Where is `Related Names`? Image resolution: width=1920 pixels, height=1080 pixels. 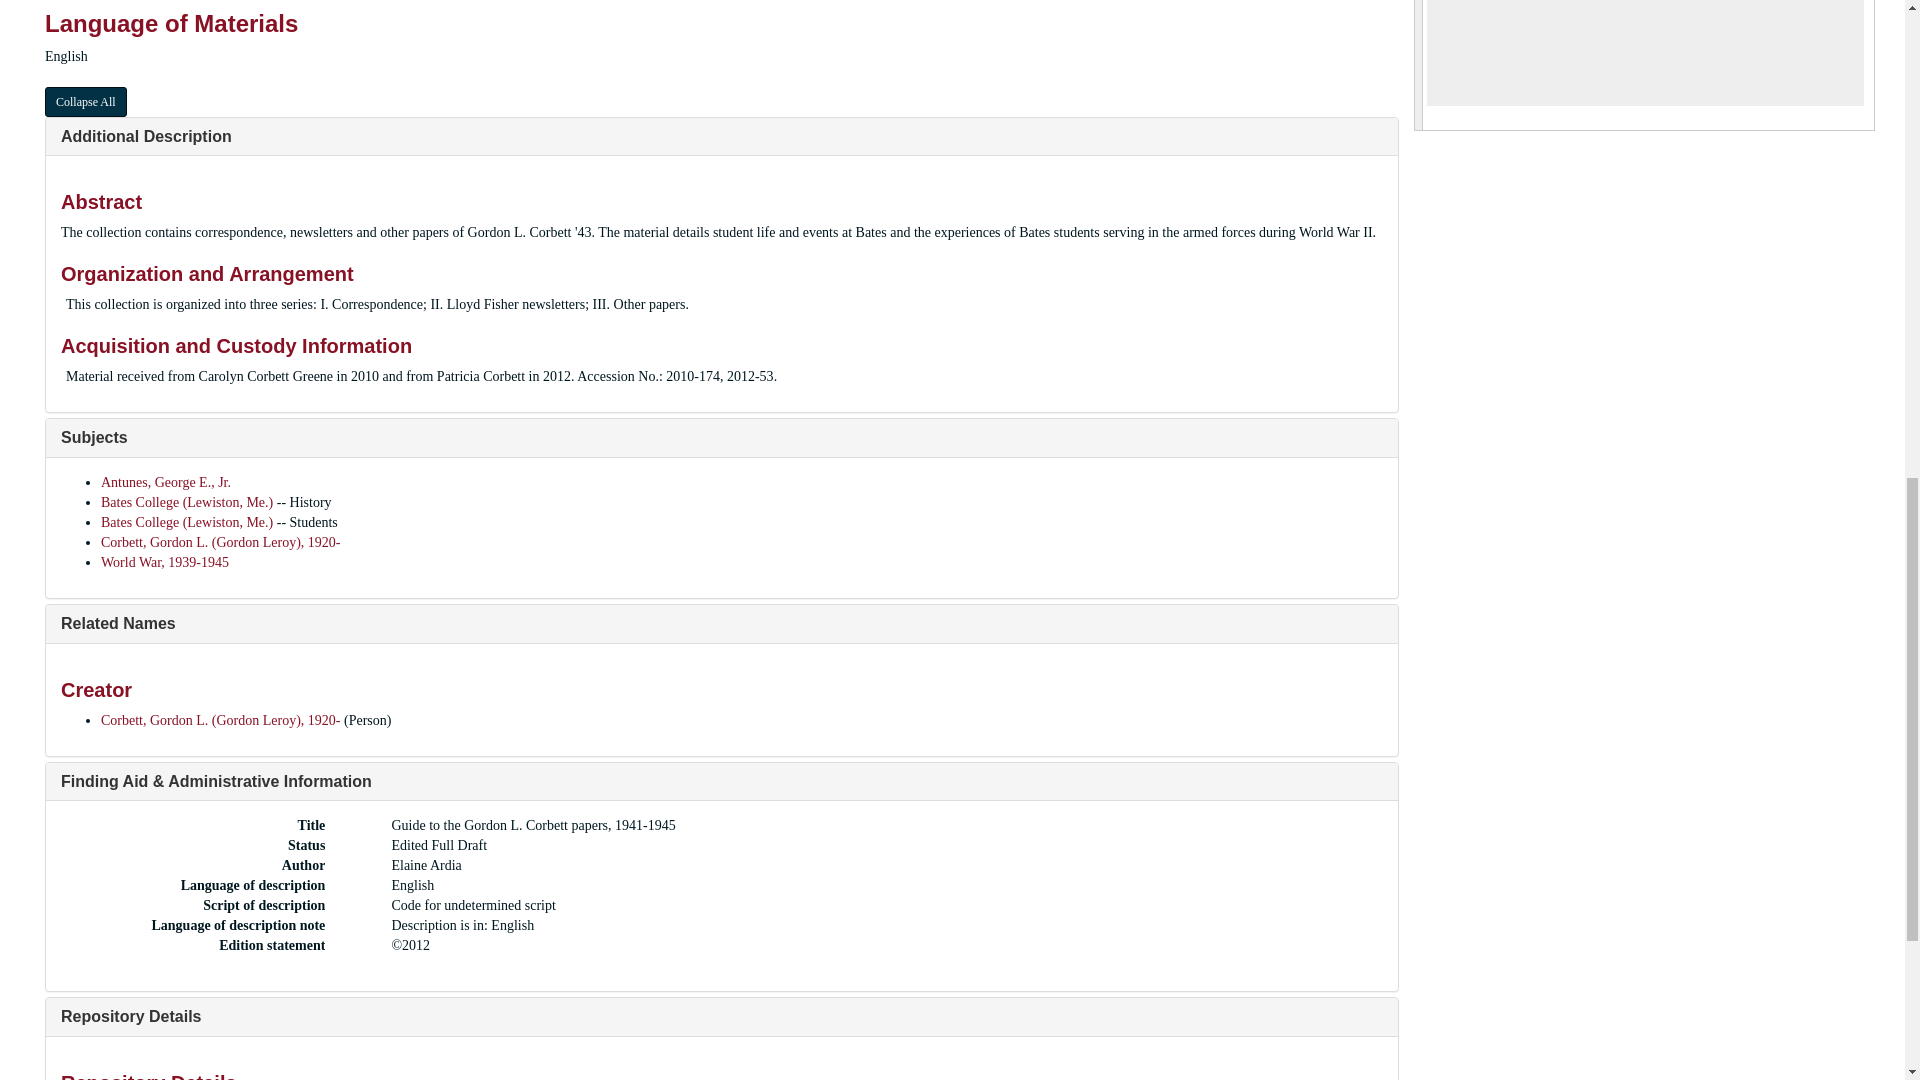
Related Names is located at coordinates (118, 622).